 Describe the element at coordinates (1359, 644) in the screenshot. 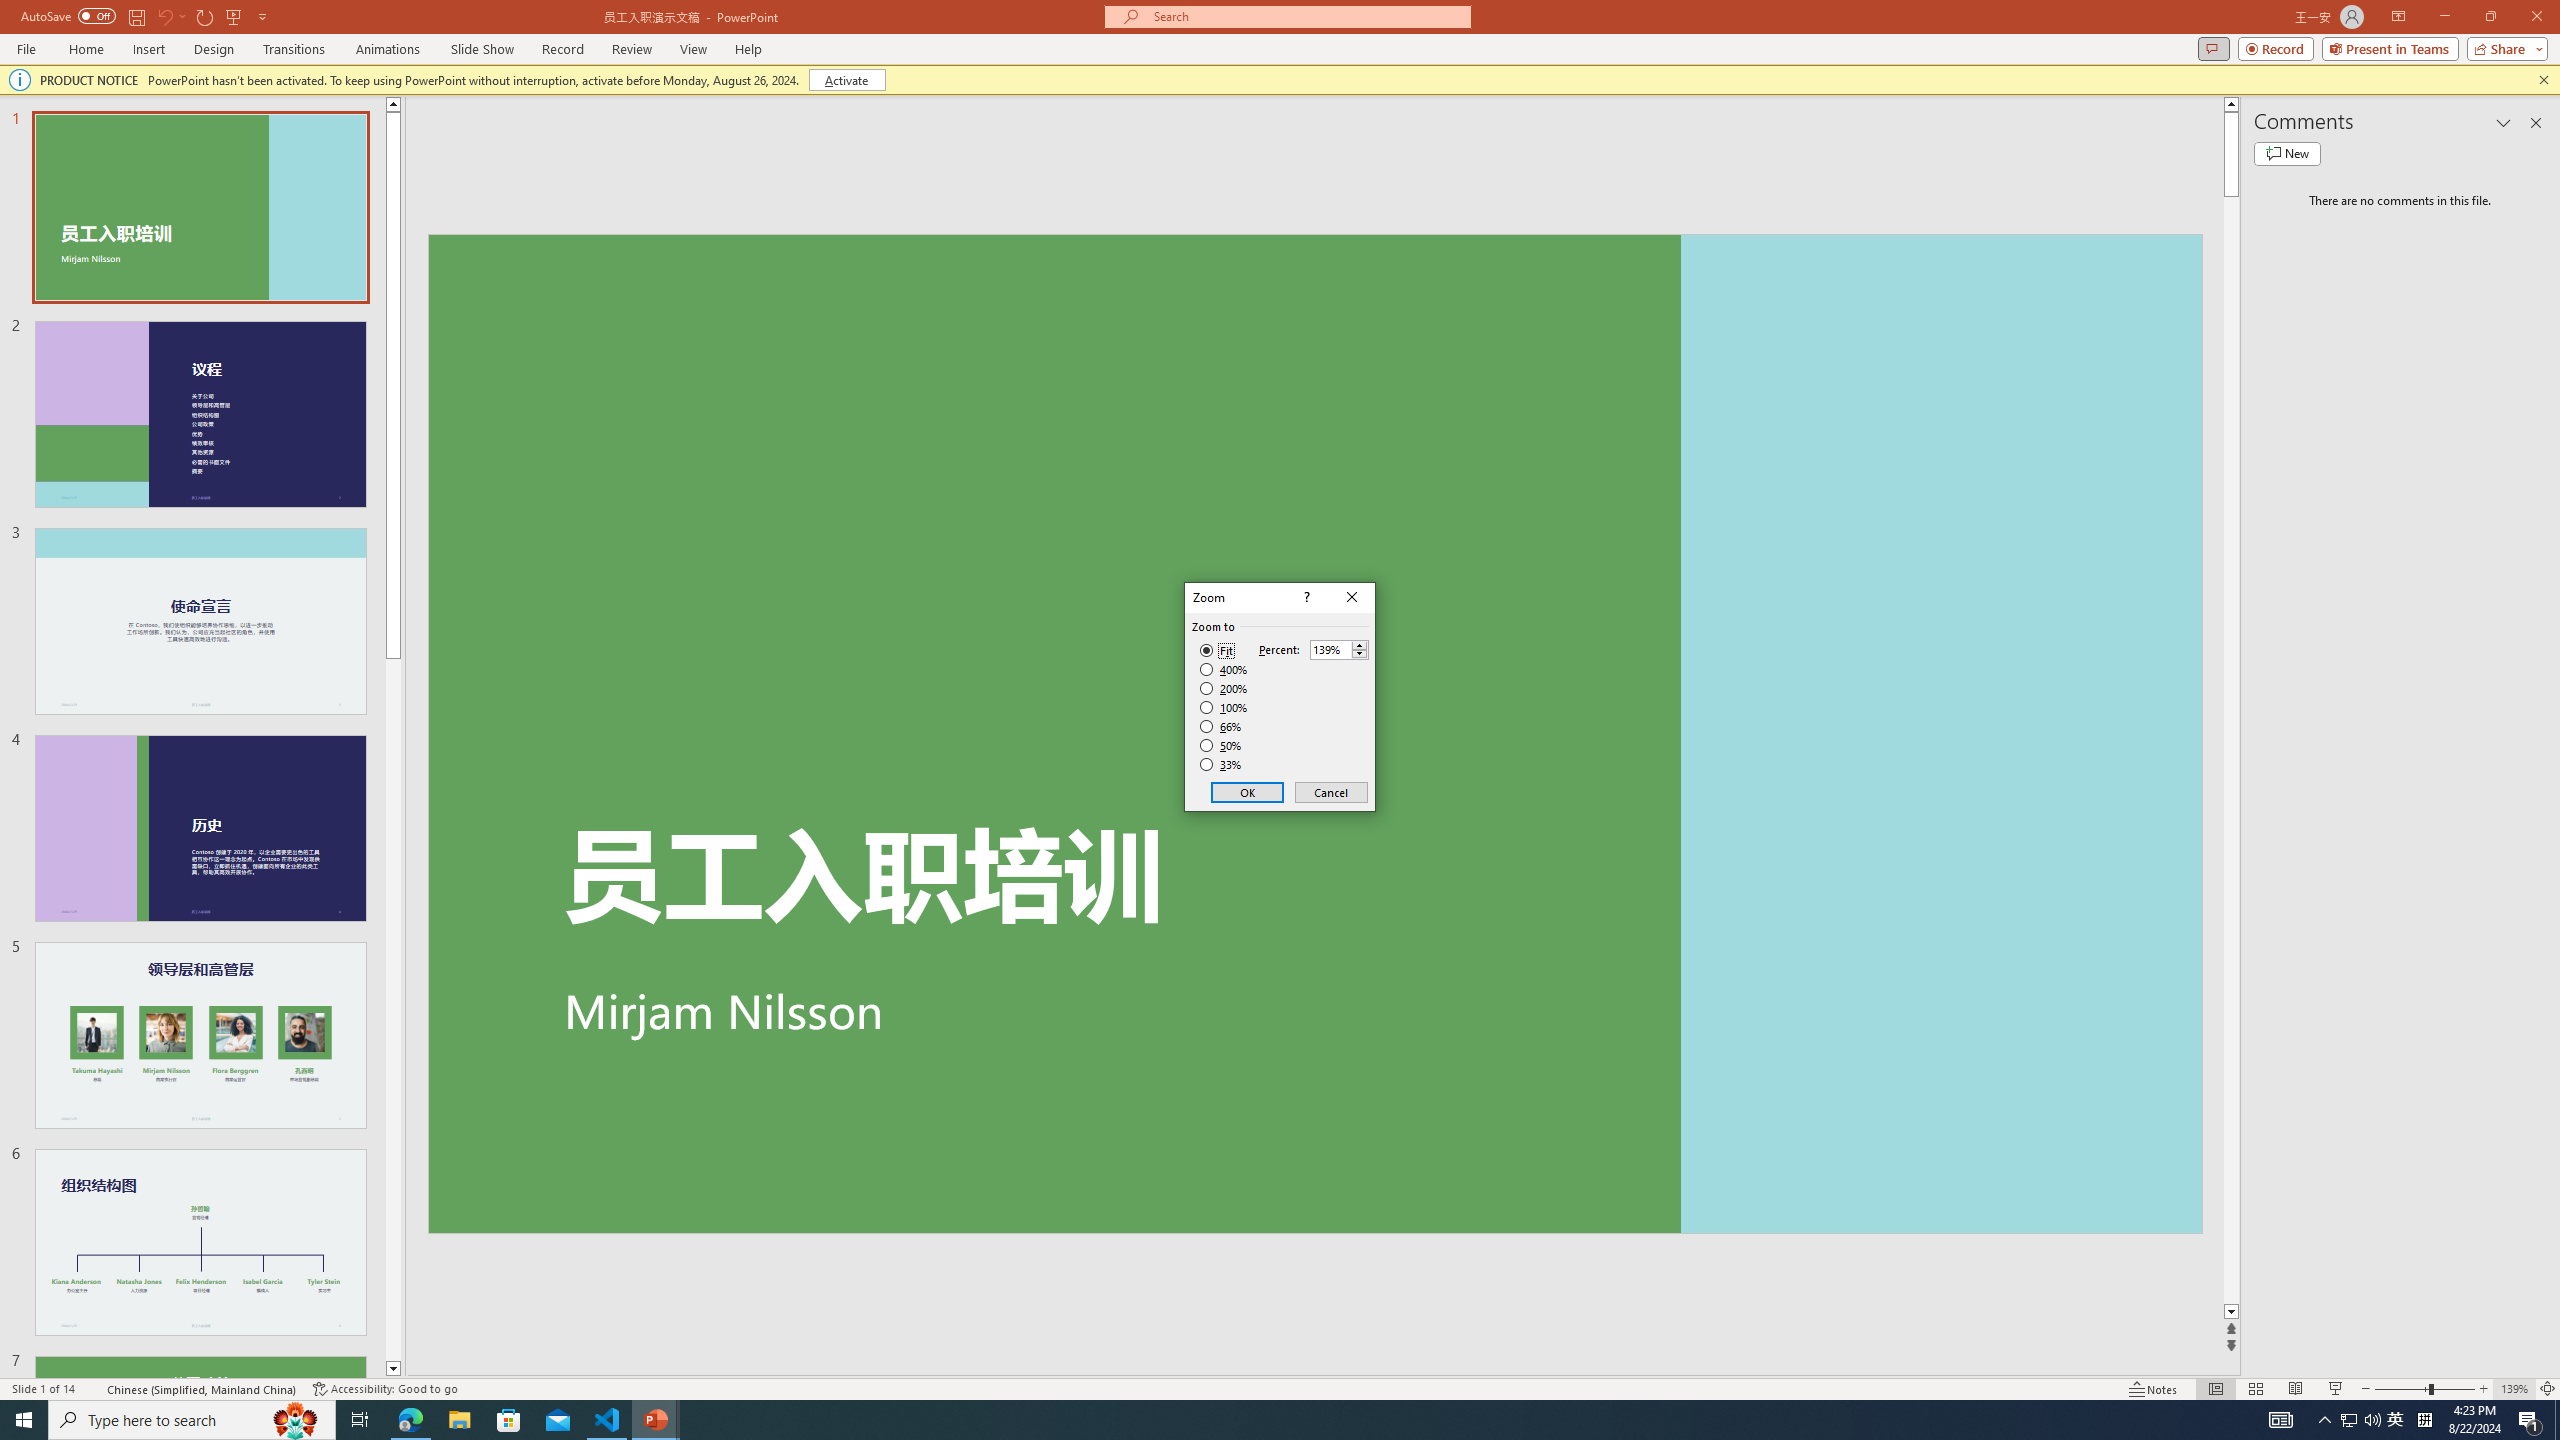

I see `More` at that location.